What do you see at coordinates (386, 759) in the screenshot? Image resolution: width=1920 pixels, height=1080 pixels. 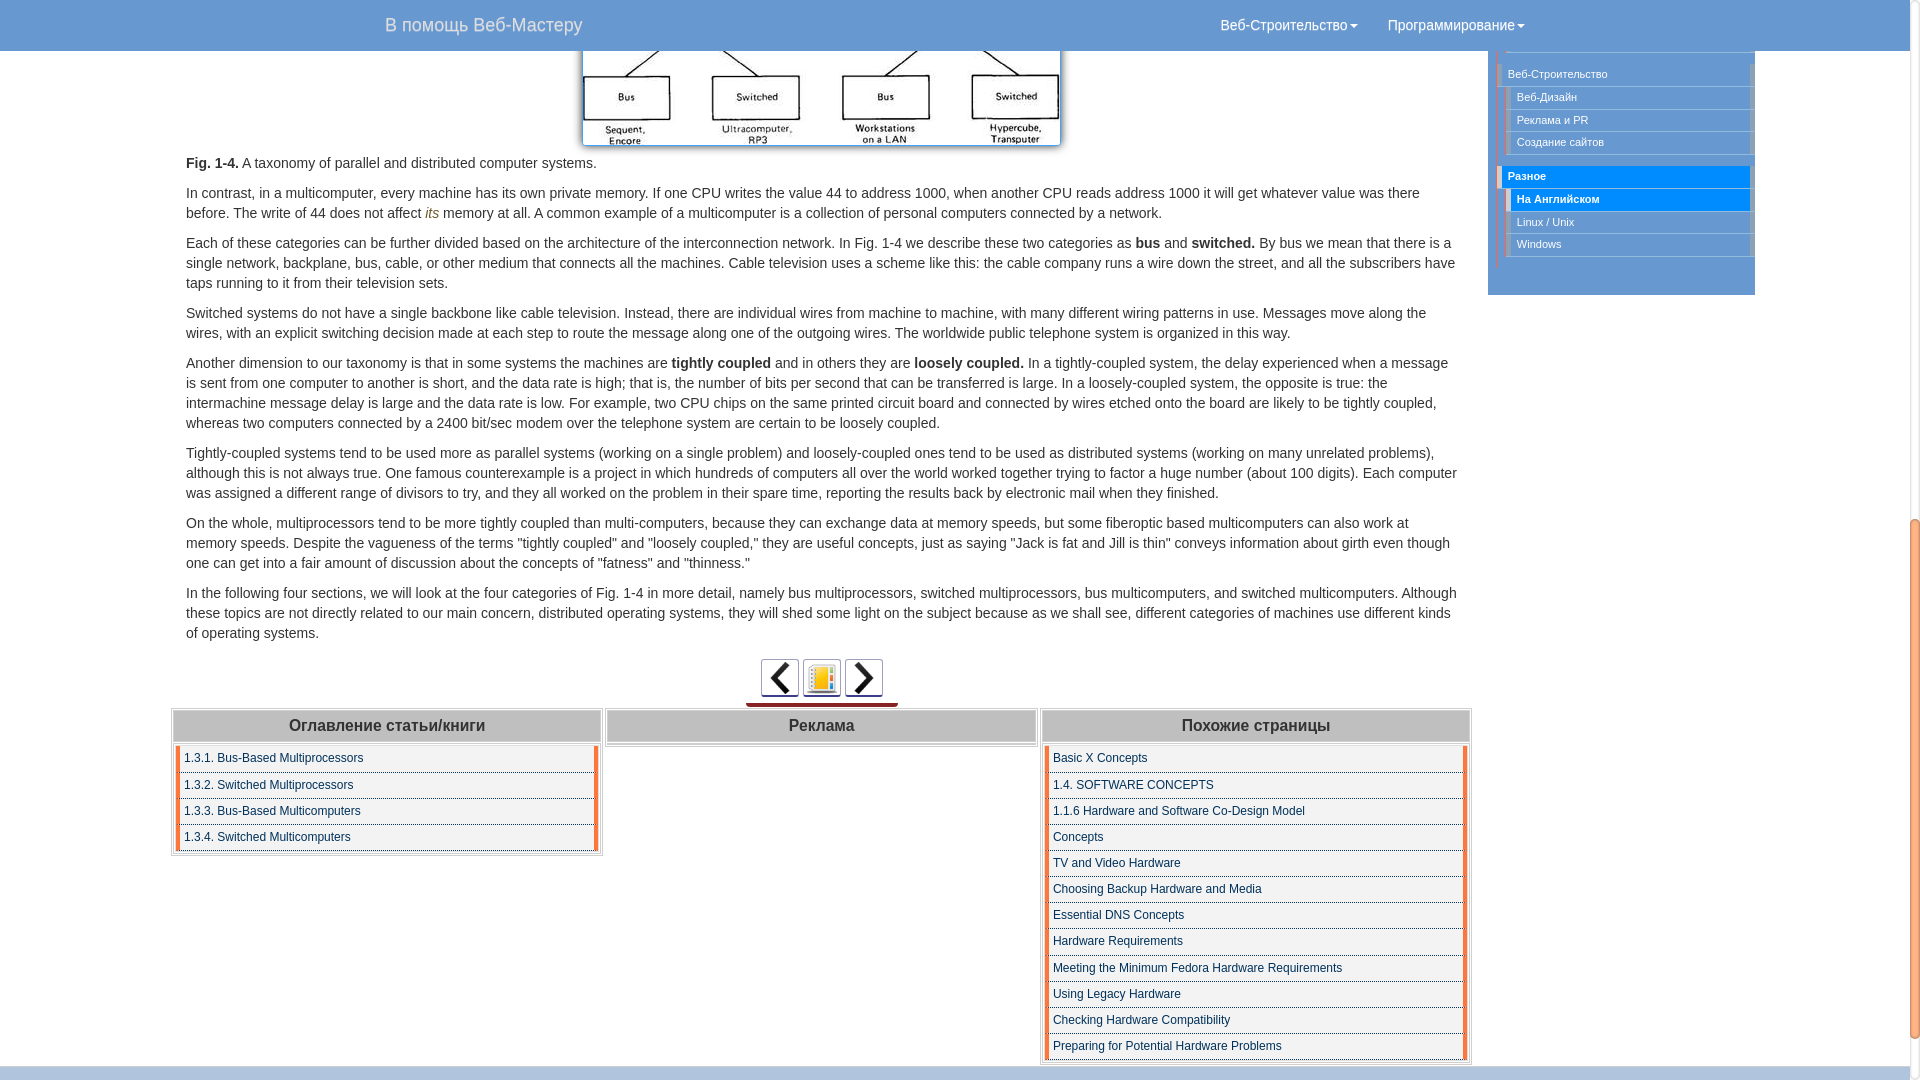 I see `1.3.1. Bus-Based Multiprocessors` at bounding box center [386, 759].